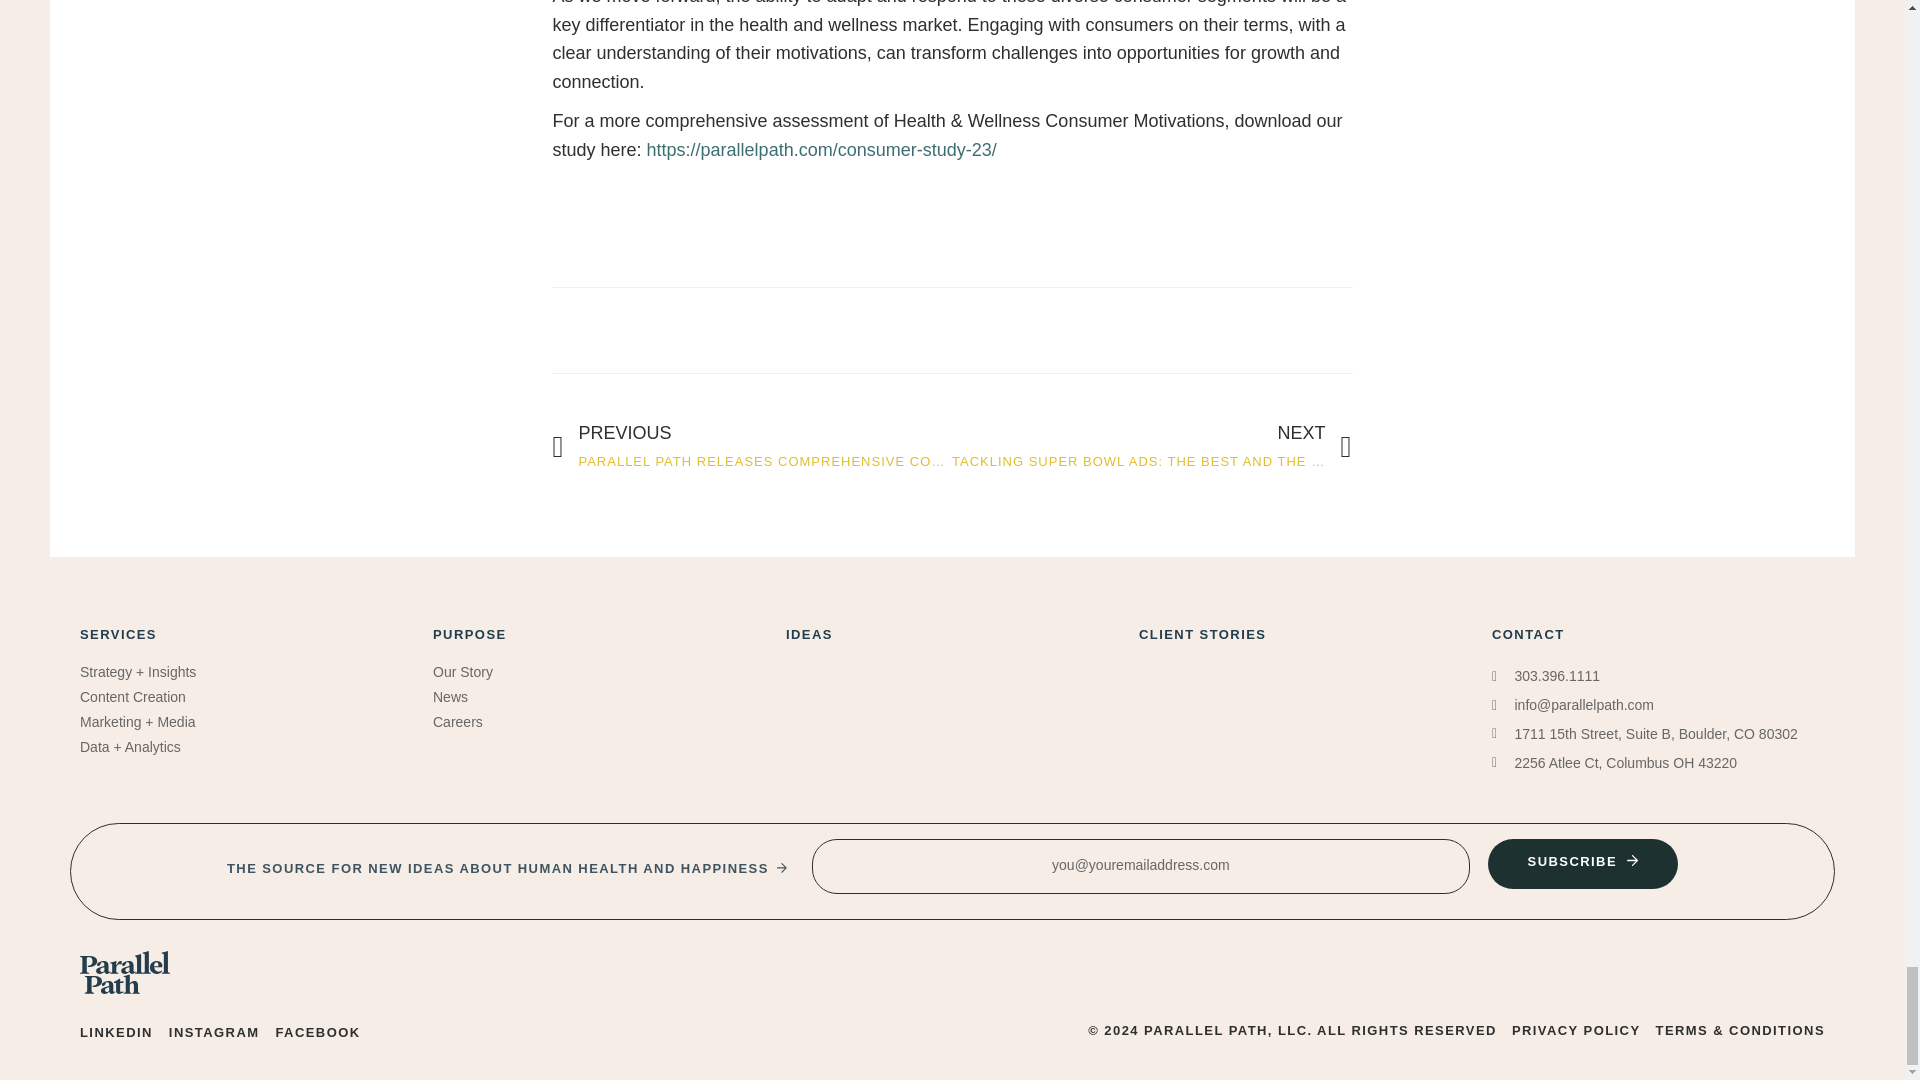 Image resolution: width=1920 pixels, height=1080 pixels. I want to click on SERVICES, so click(1152, 448).